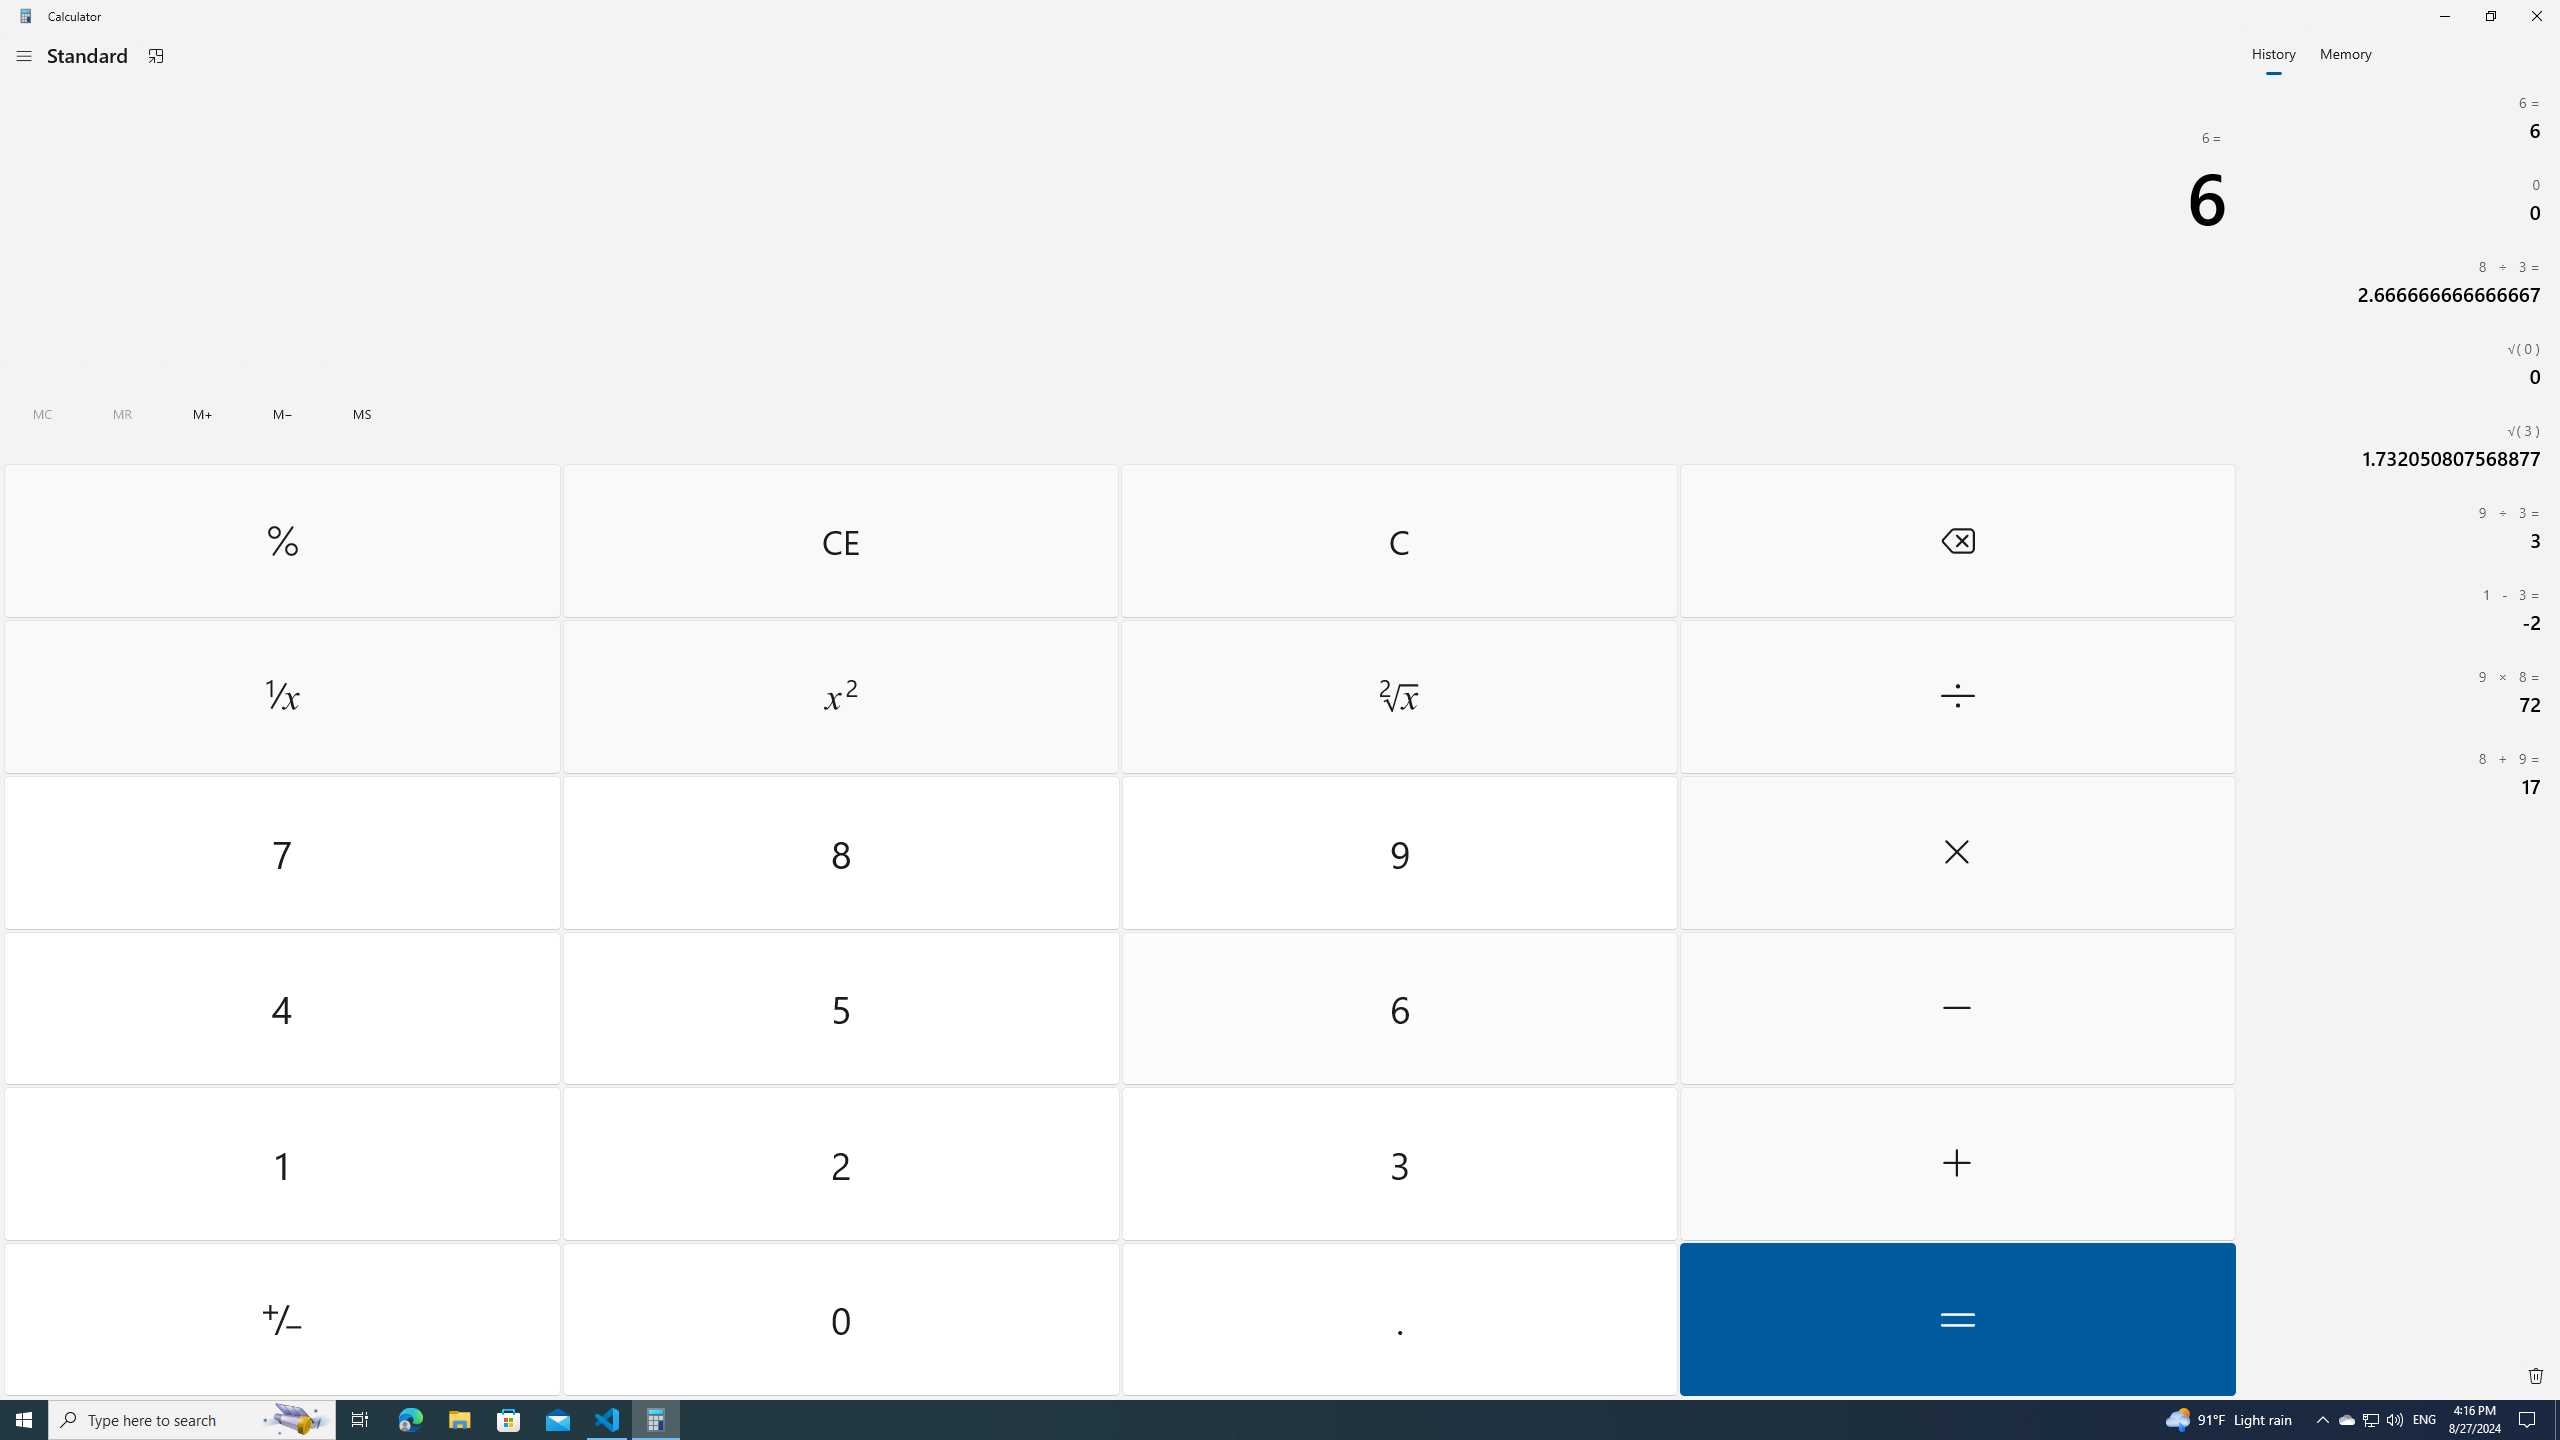 The width and height of the screenshot is (2560, 1440). Describe the element at coordinates (1398, 853) in the screenshot. I see `Nine` at that location.